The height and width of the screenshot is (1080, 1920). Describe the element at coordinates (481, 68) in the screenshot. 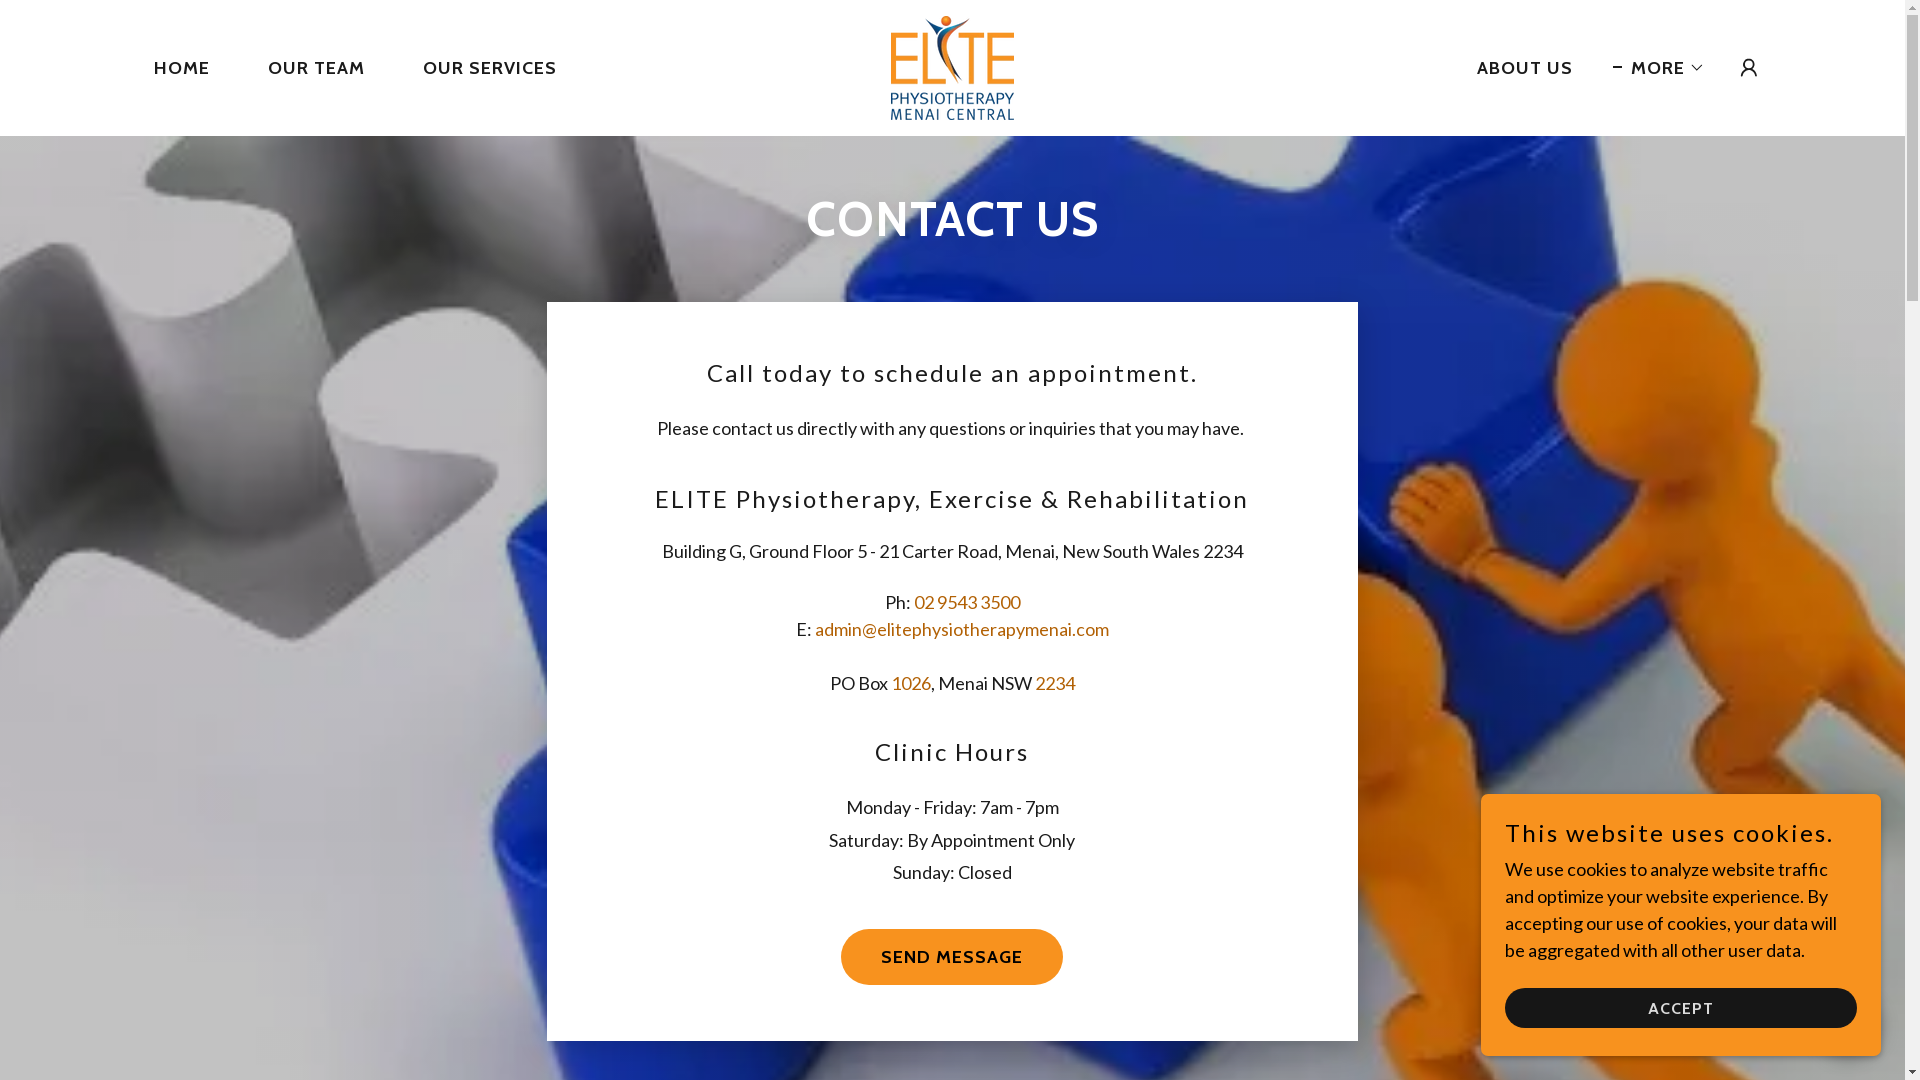

I see `OUR SERVICES` at that location.